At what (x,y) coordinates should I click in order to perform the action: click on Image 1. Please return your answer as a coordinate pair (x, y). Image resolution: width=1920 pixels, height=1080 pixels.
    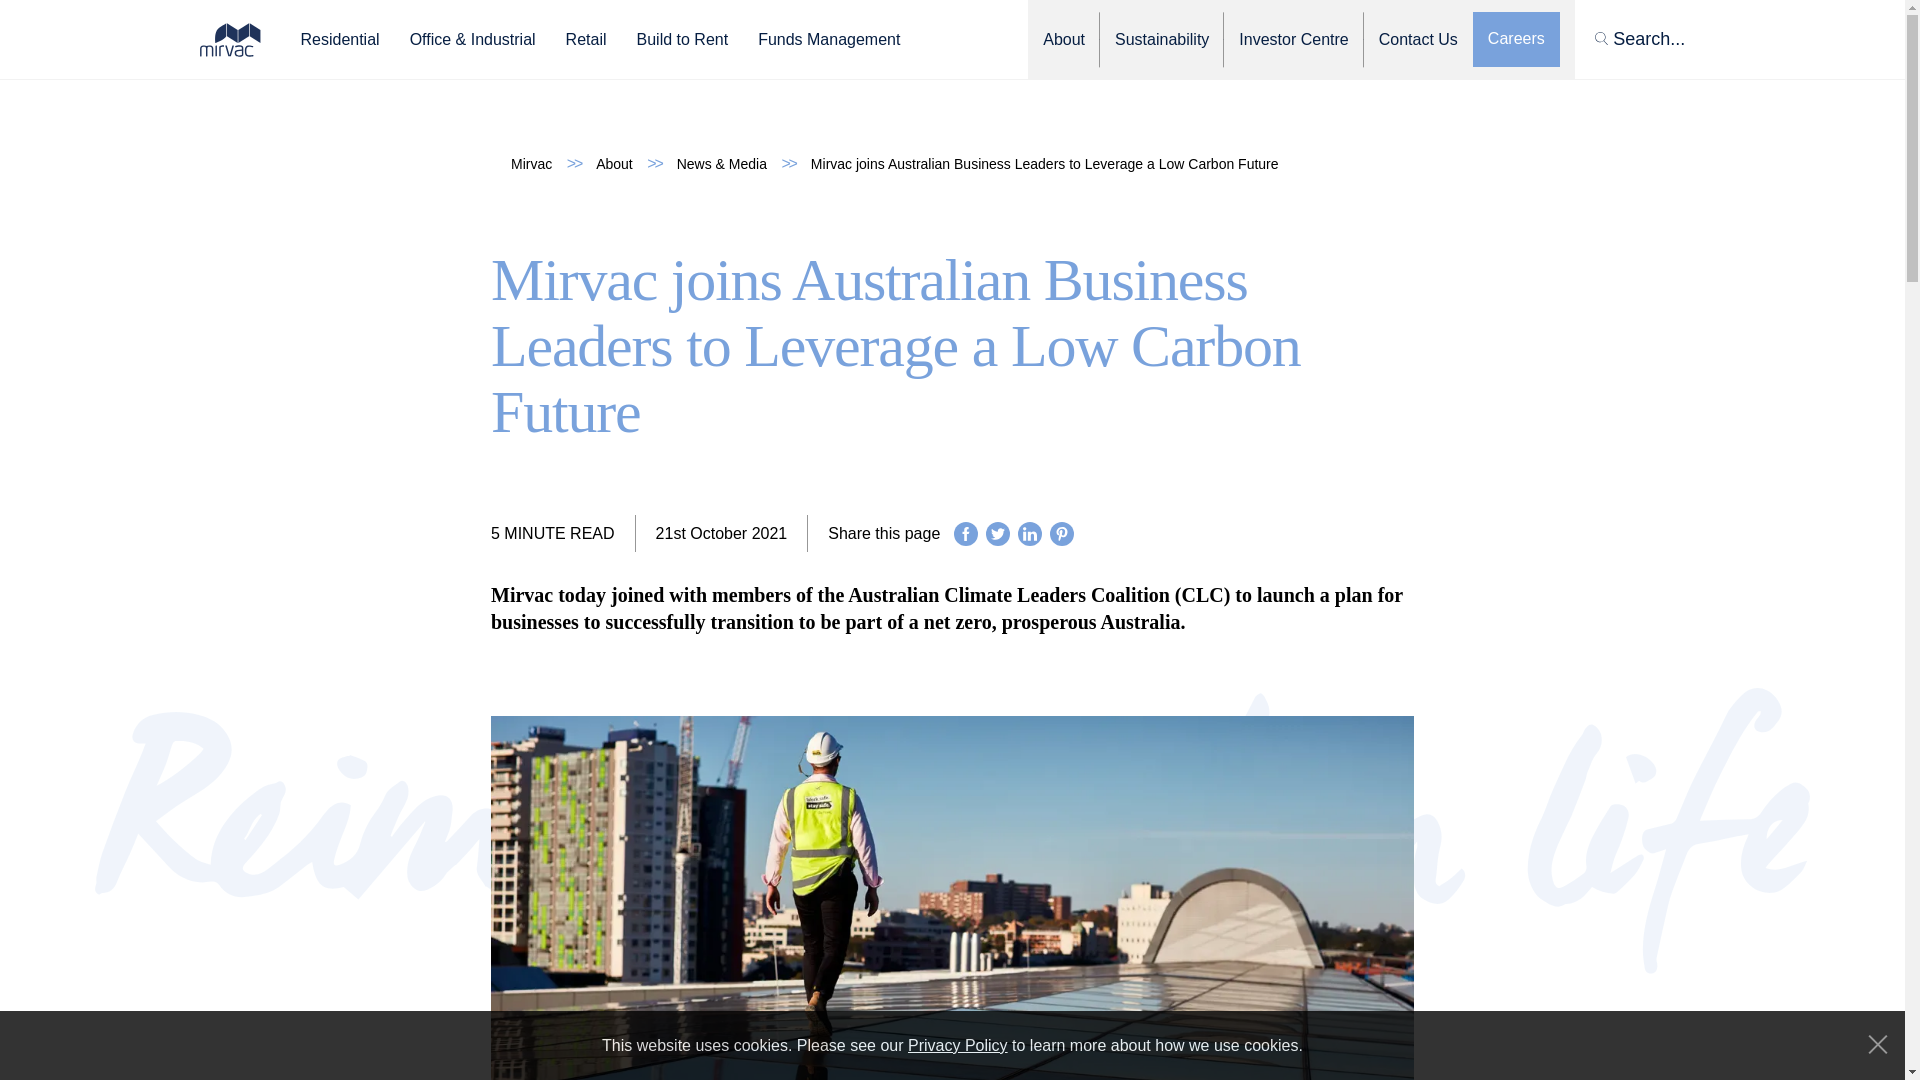
    Looking at the image, I should click on (230, 38).